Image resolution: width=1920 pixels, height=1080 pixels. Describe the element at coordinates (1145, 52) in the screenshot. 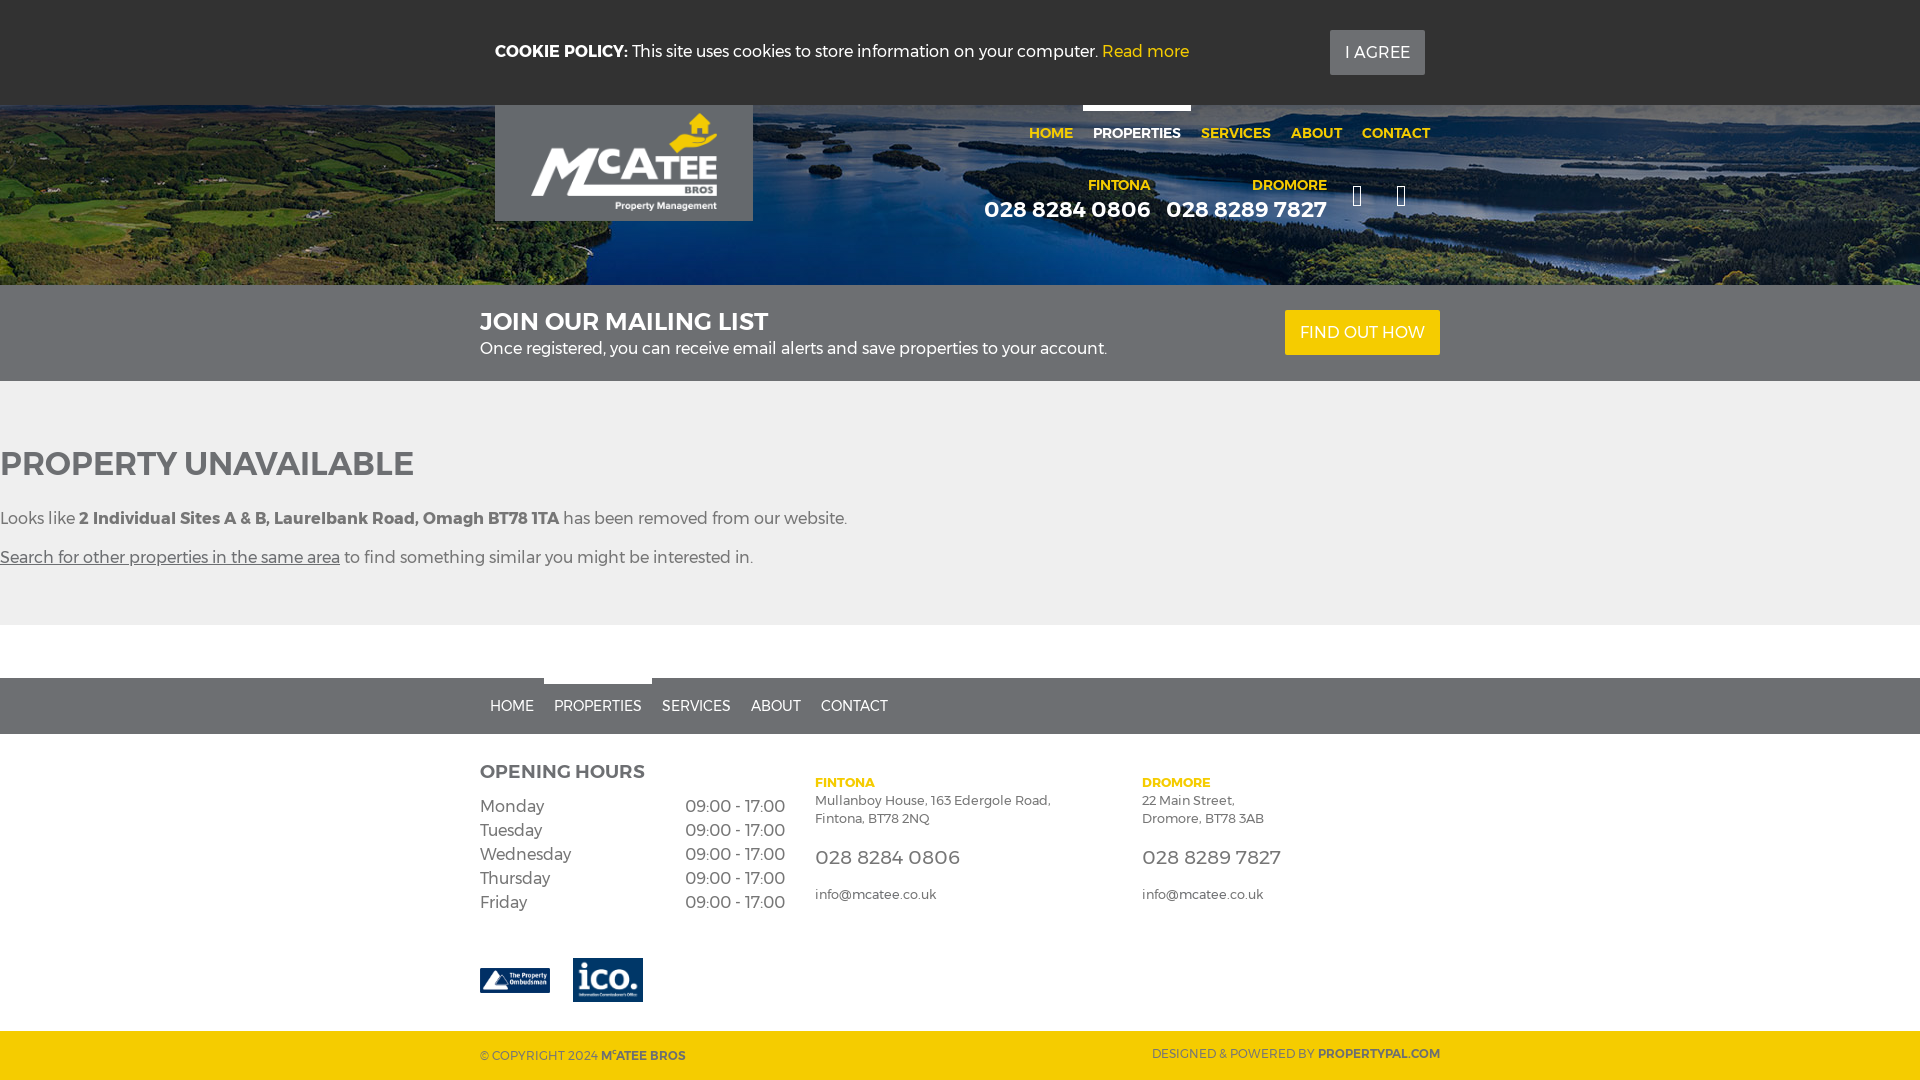

I see `Read more` at that location.